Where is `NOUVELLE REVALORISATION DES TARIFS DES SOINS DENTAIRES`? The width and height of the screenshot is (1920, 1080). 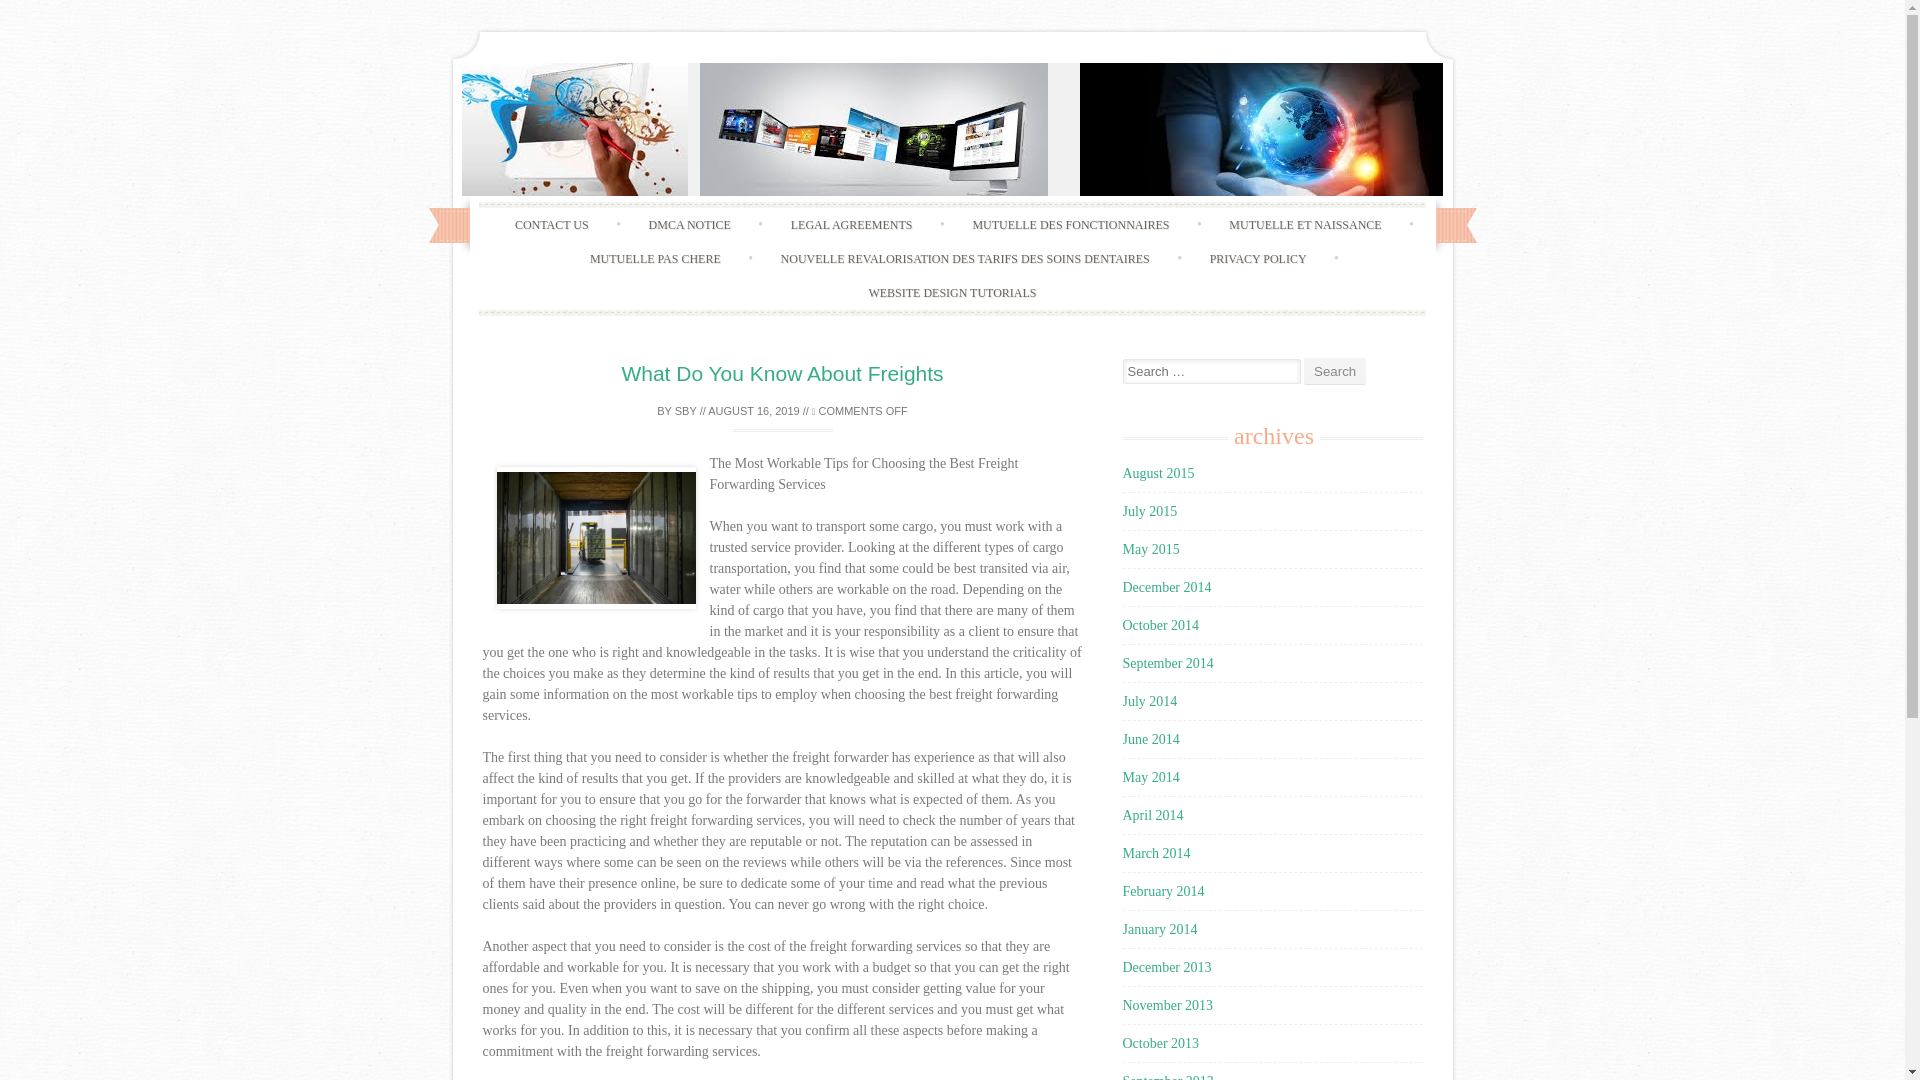
NOUVELLE REVALORISATION DES TARIFS DES SOINS DENTAIRES is located at coordinates (964, 258).